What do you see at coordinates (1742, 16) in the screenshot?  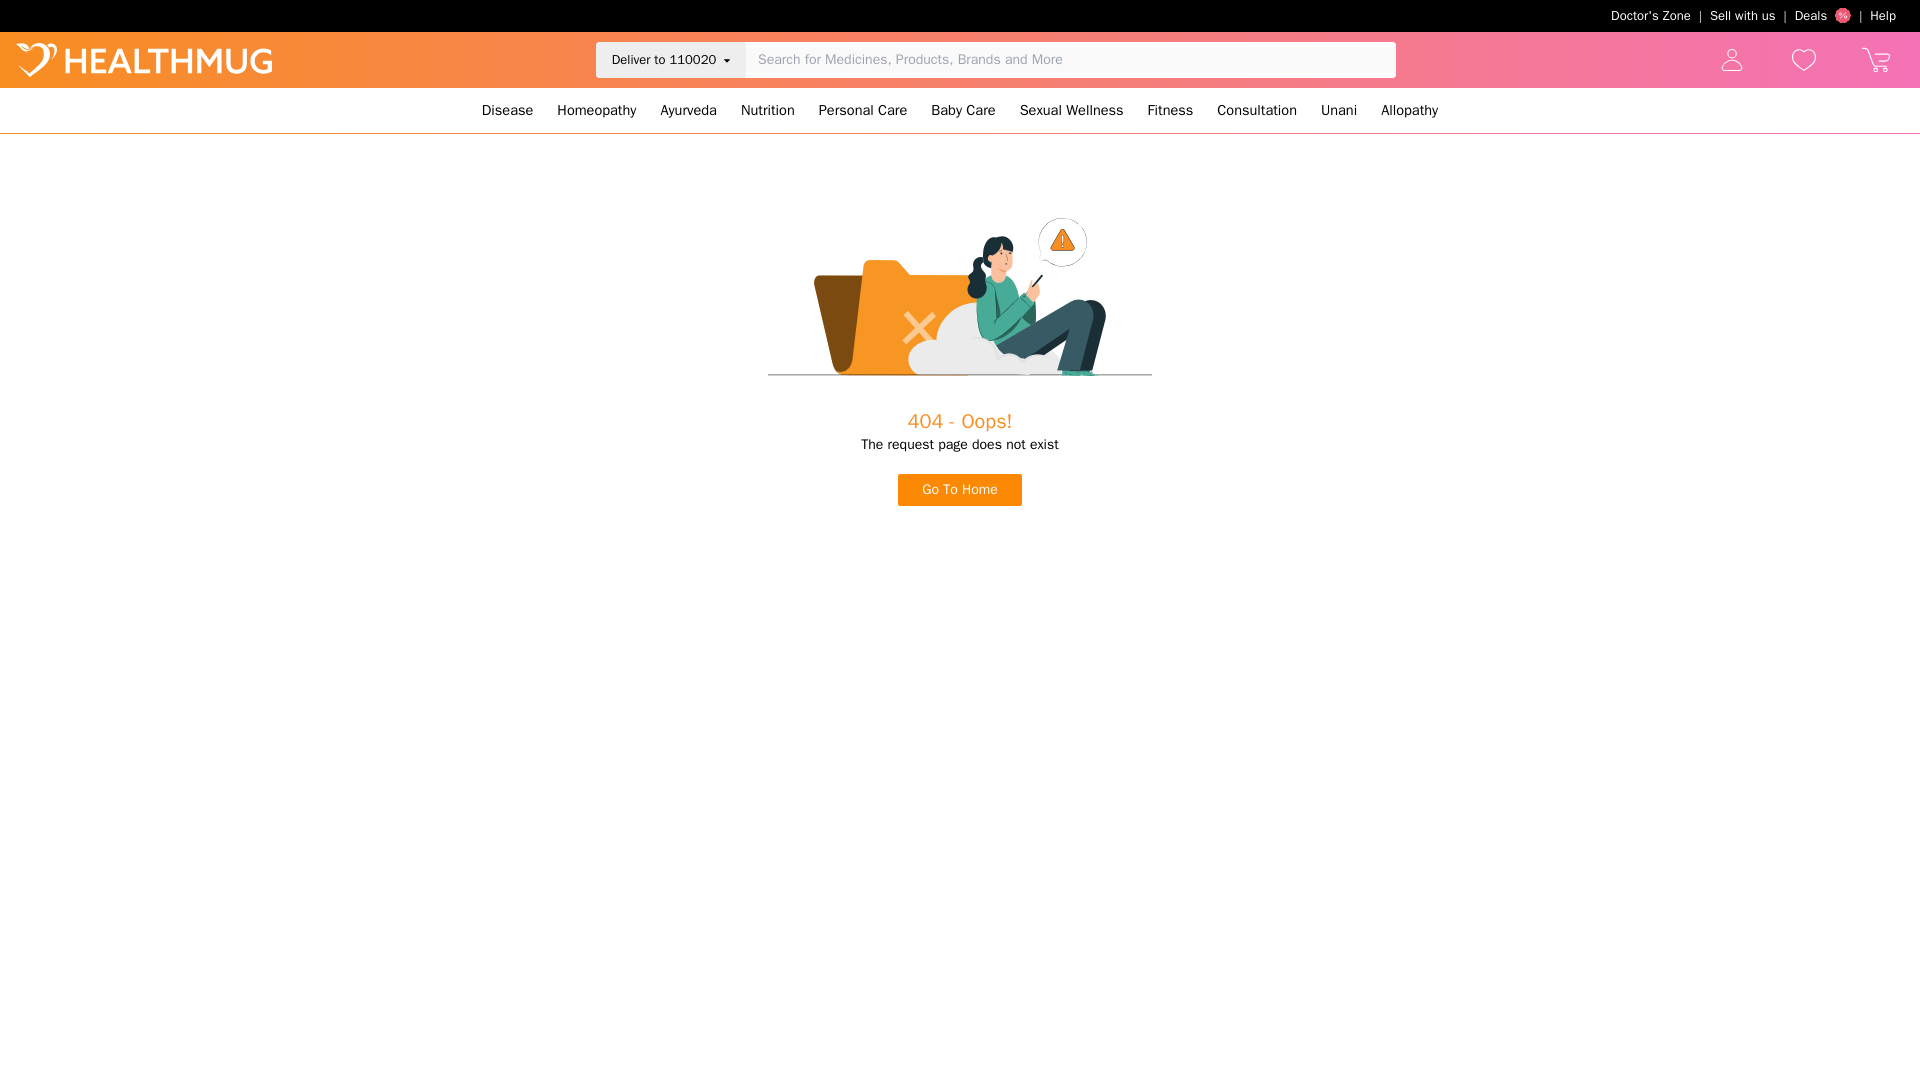 I see `Sell with us` at bounding box center [1742, 16].